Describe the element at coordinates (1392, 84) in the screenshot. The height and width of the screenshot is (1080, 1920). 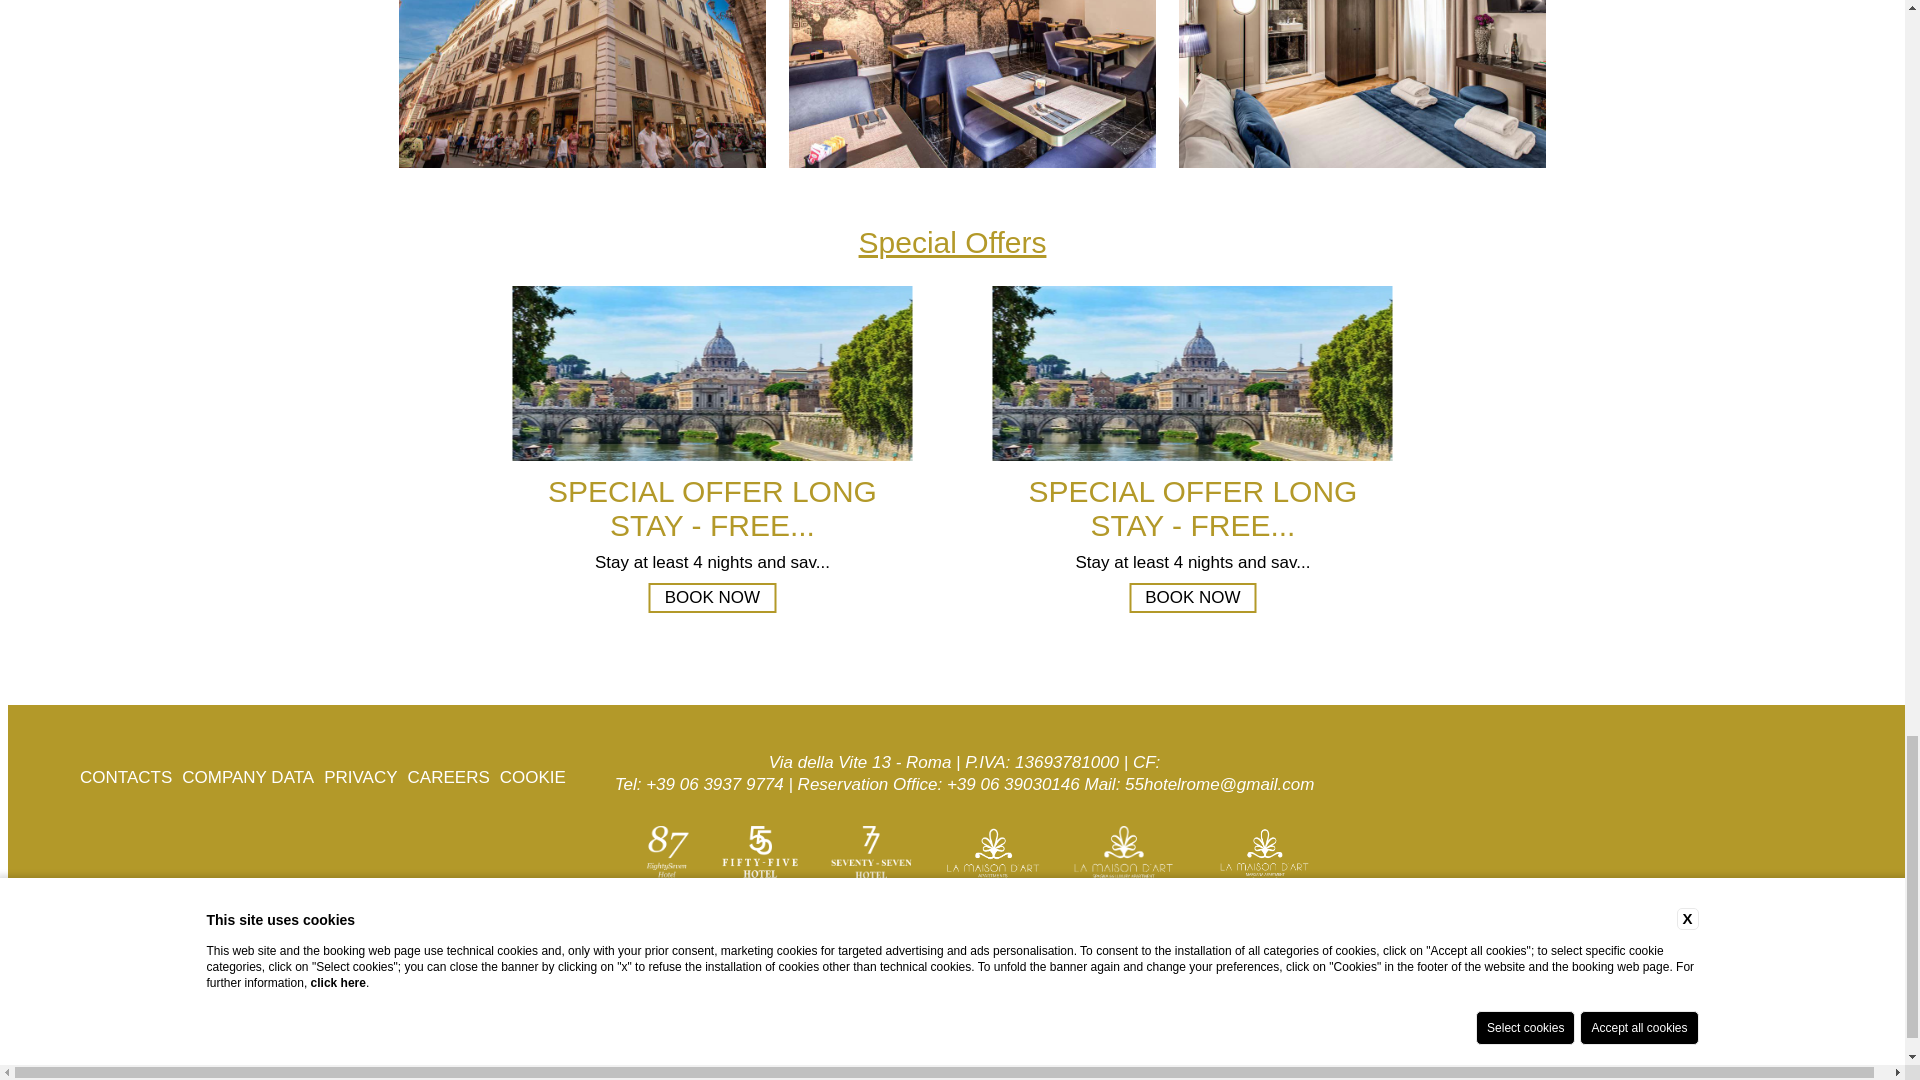
I see `Hotel` at that location.